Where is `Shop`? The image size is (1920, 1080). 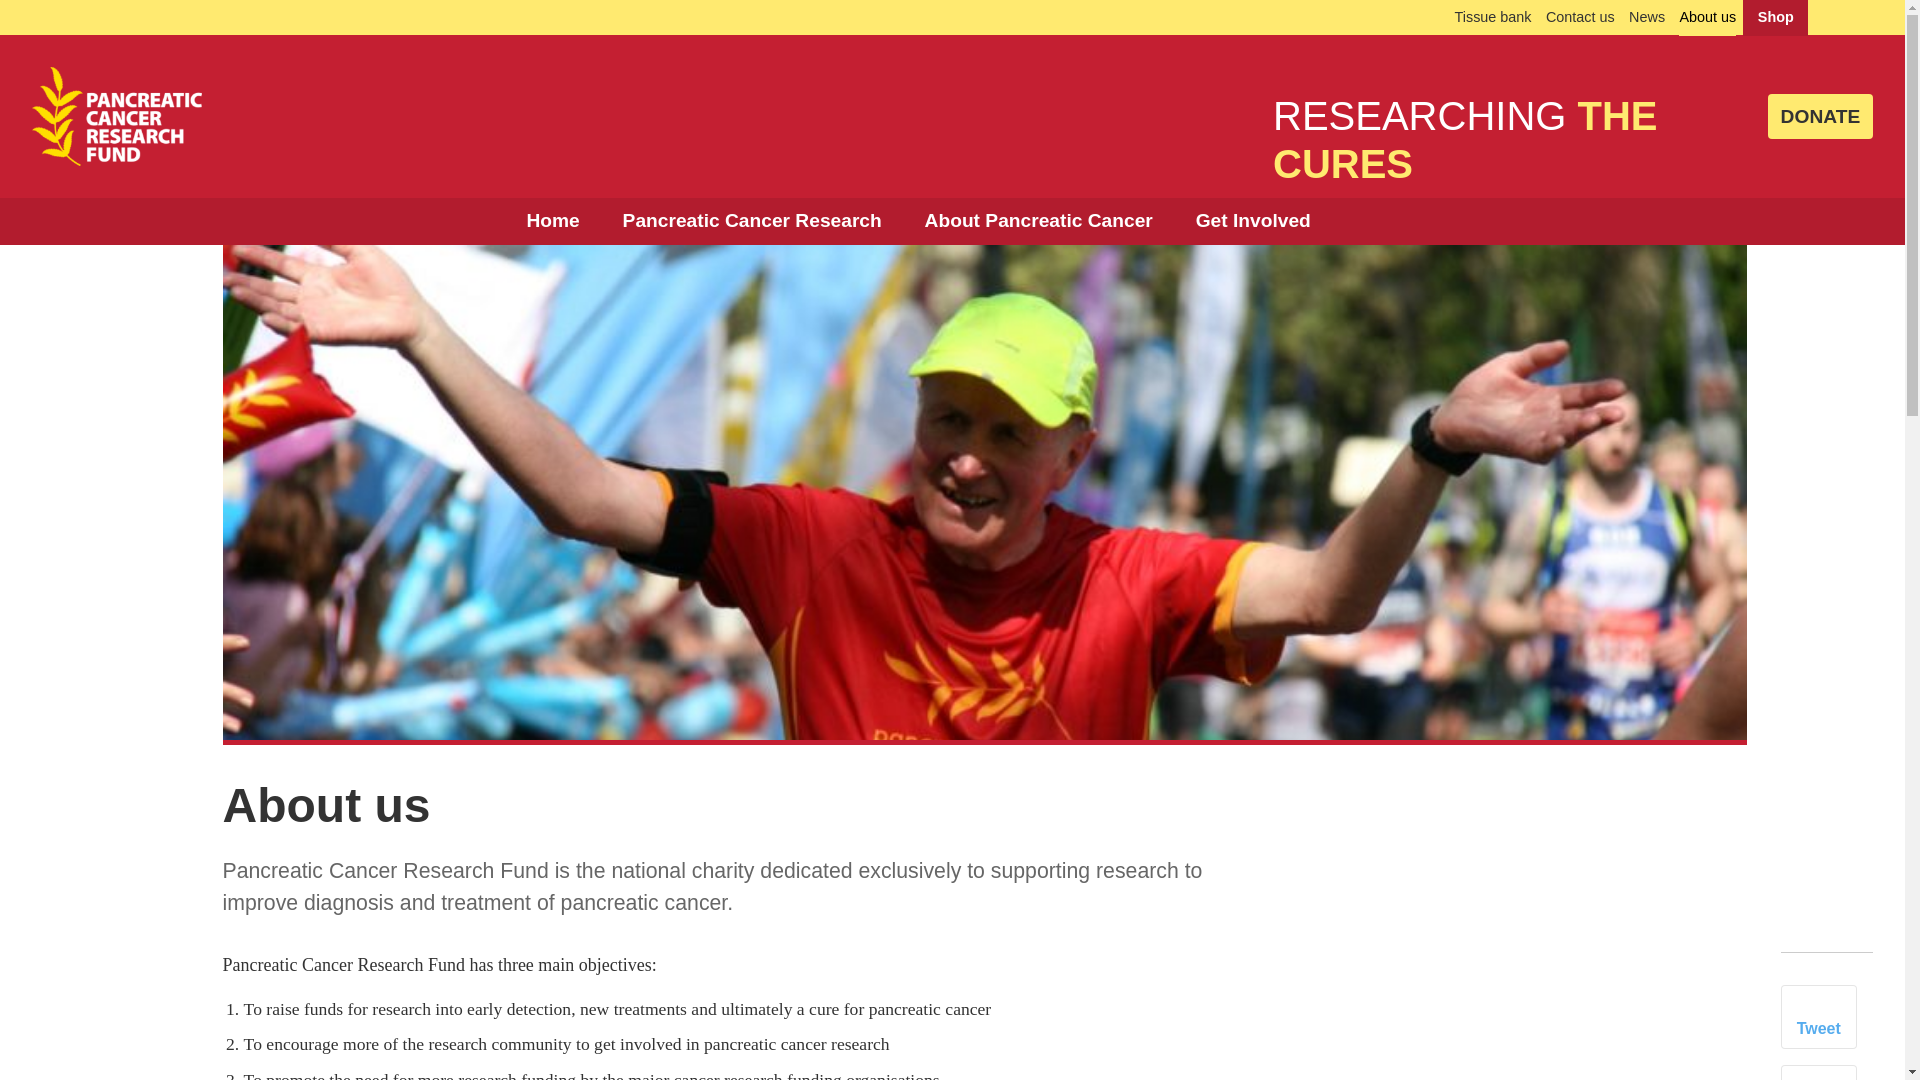
Shop is located at coordinates (1776, 18).